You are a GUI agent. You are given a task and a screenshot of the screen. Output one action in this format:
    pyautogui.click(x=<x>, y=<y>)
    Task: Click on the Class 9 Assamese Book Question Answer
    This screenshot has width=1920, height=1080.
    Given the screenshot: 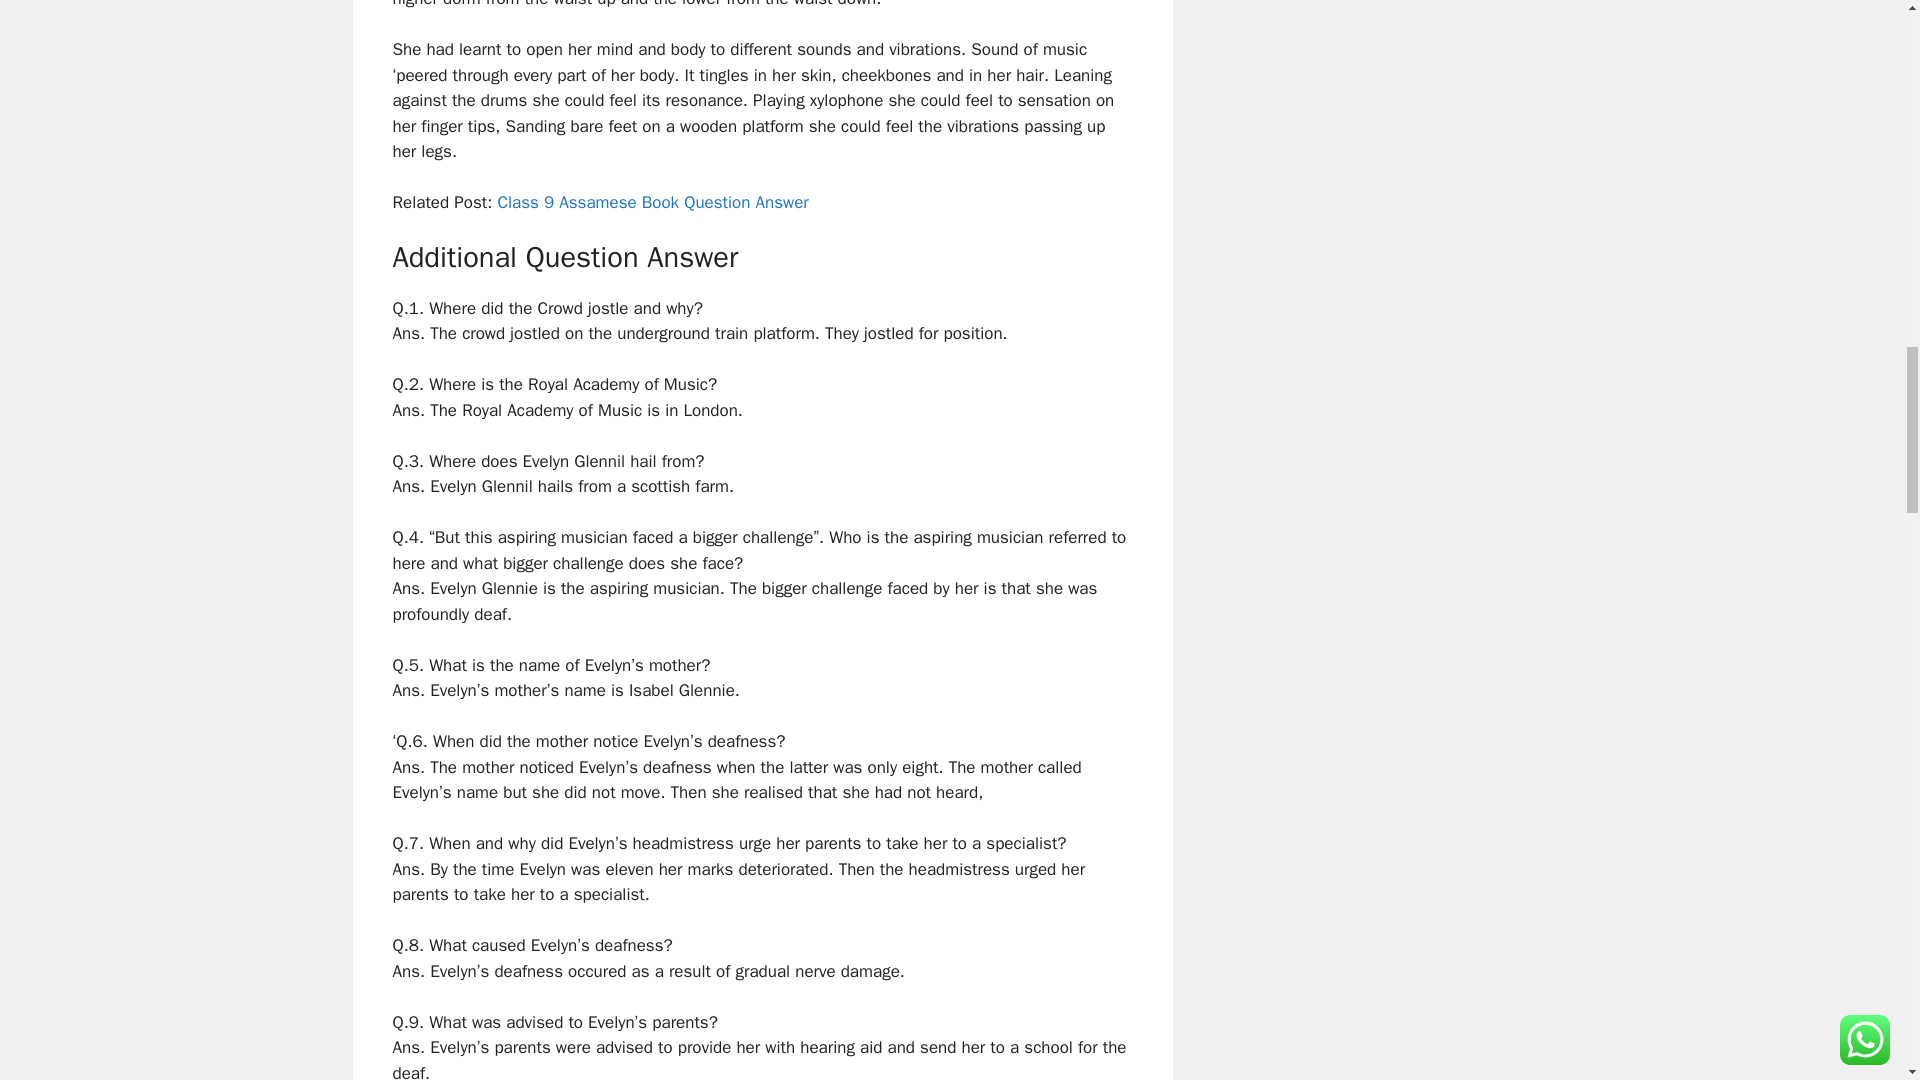 What is the action you would take?
    pyautogui.click(x=652, y=202)
    